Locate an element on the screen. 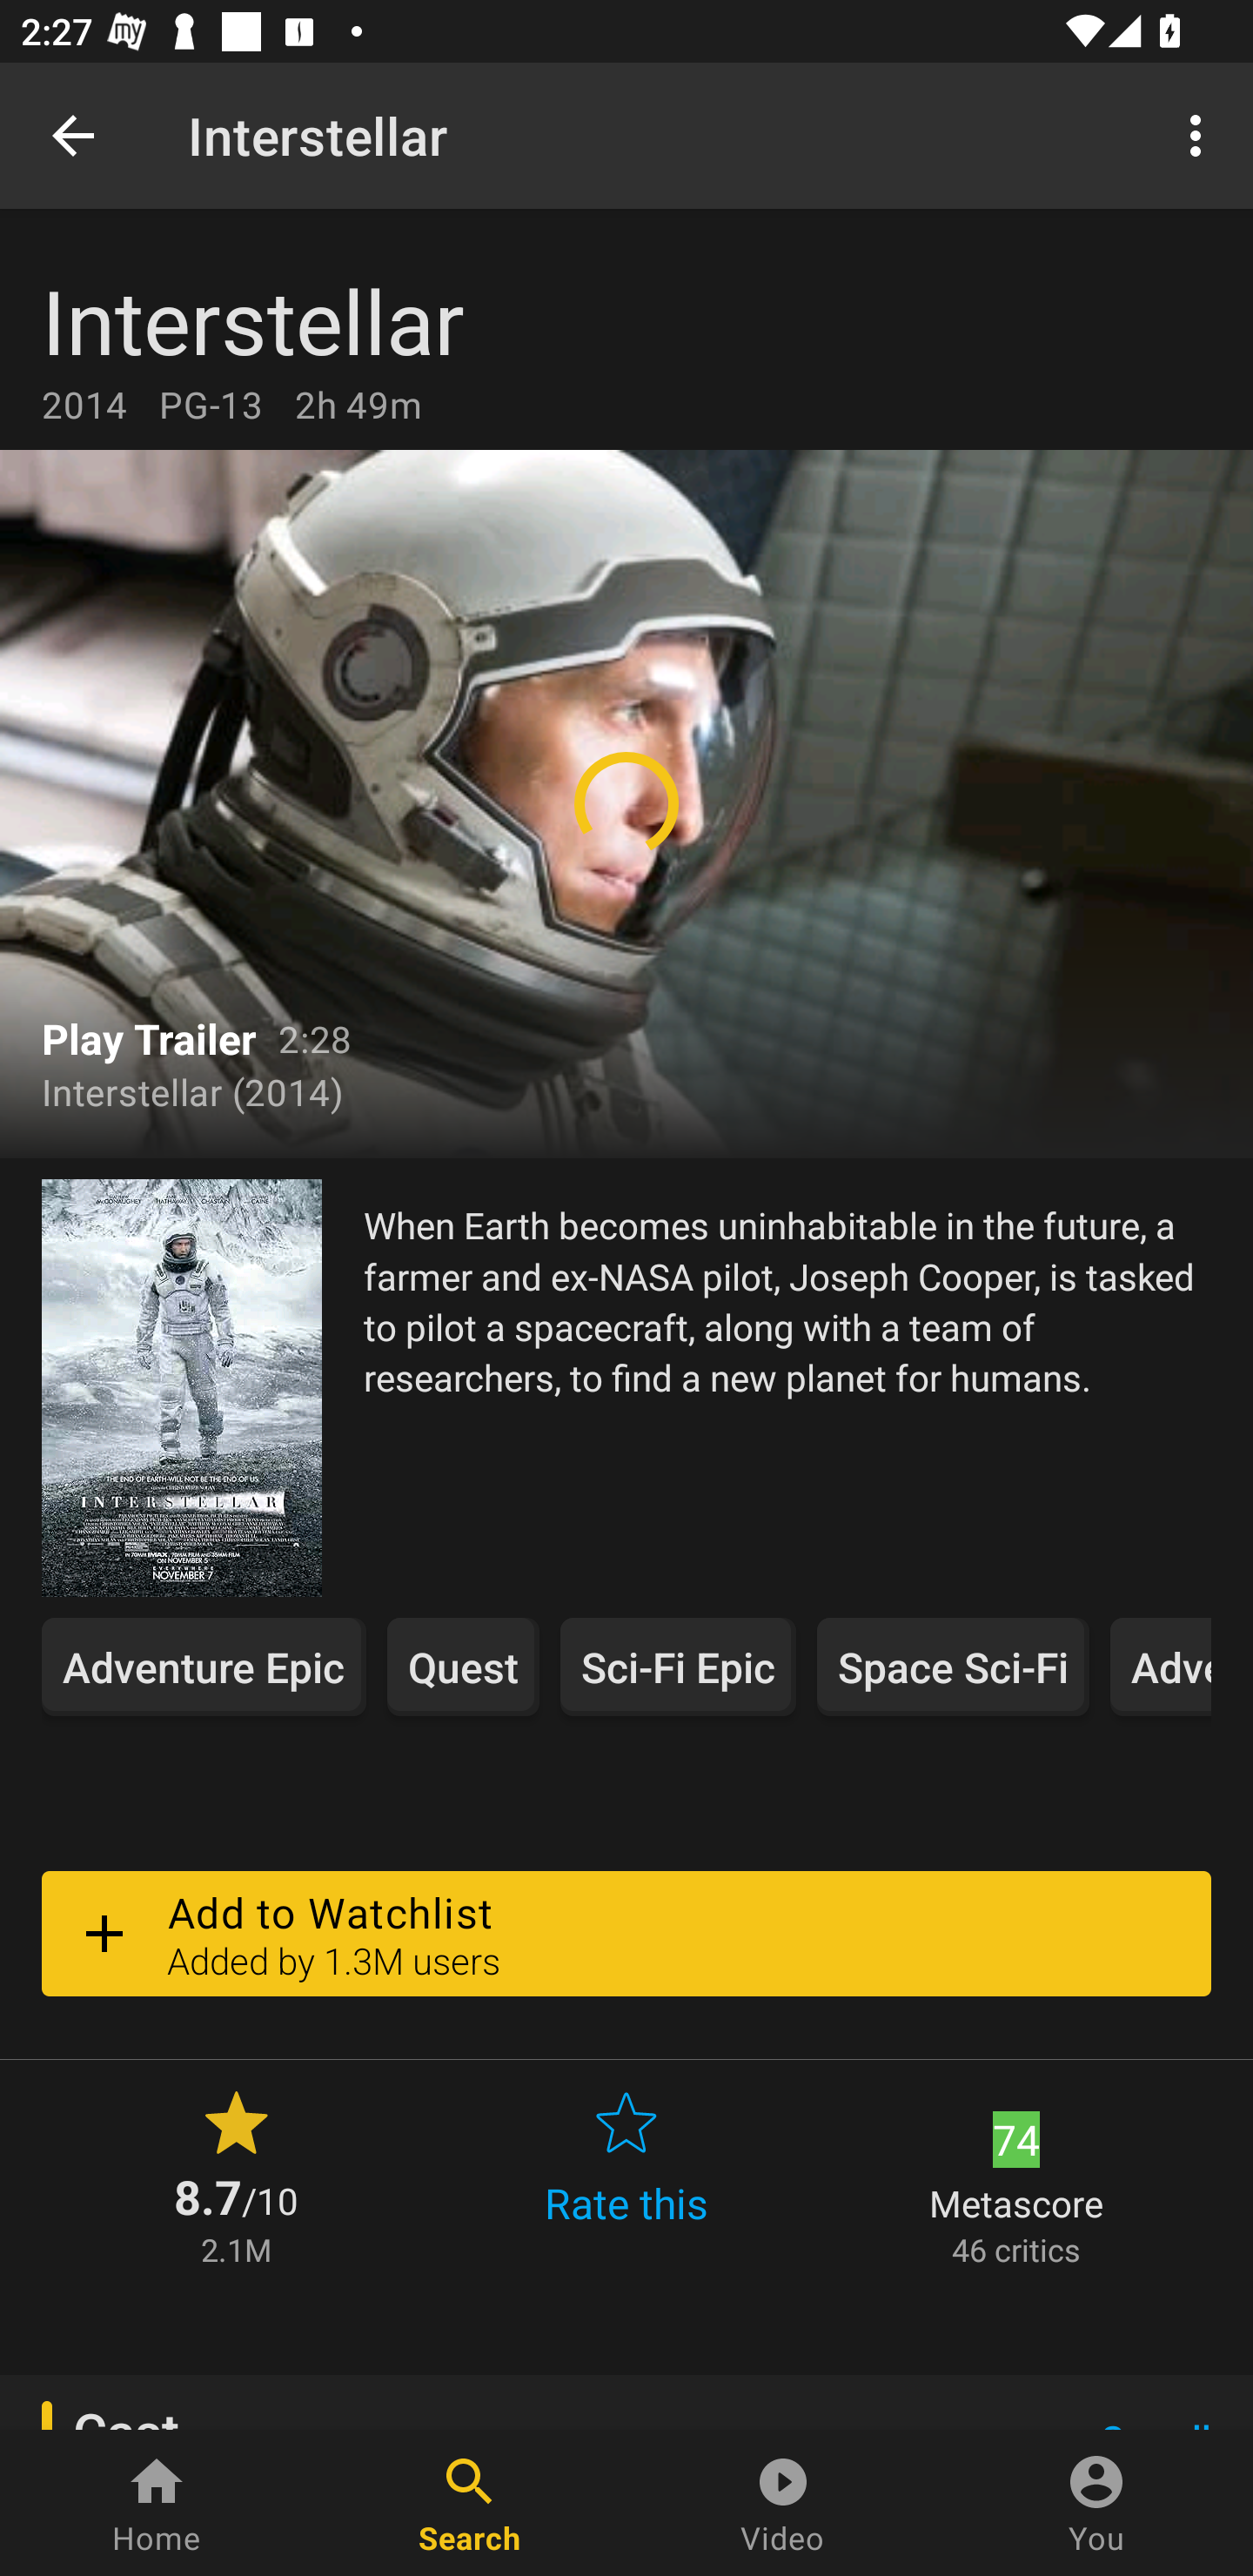  More options is located at coordinates (1201, 134).